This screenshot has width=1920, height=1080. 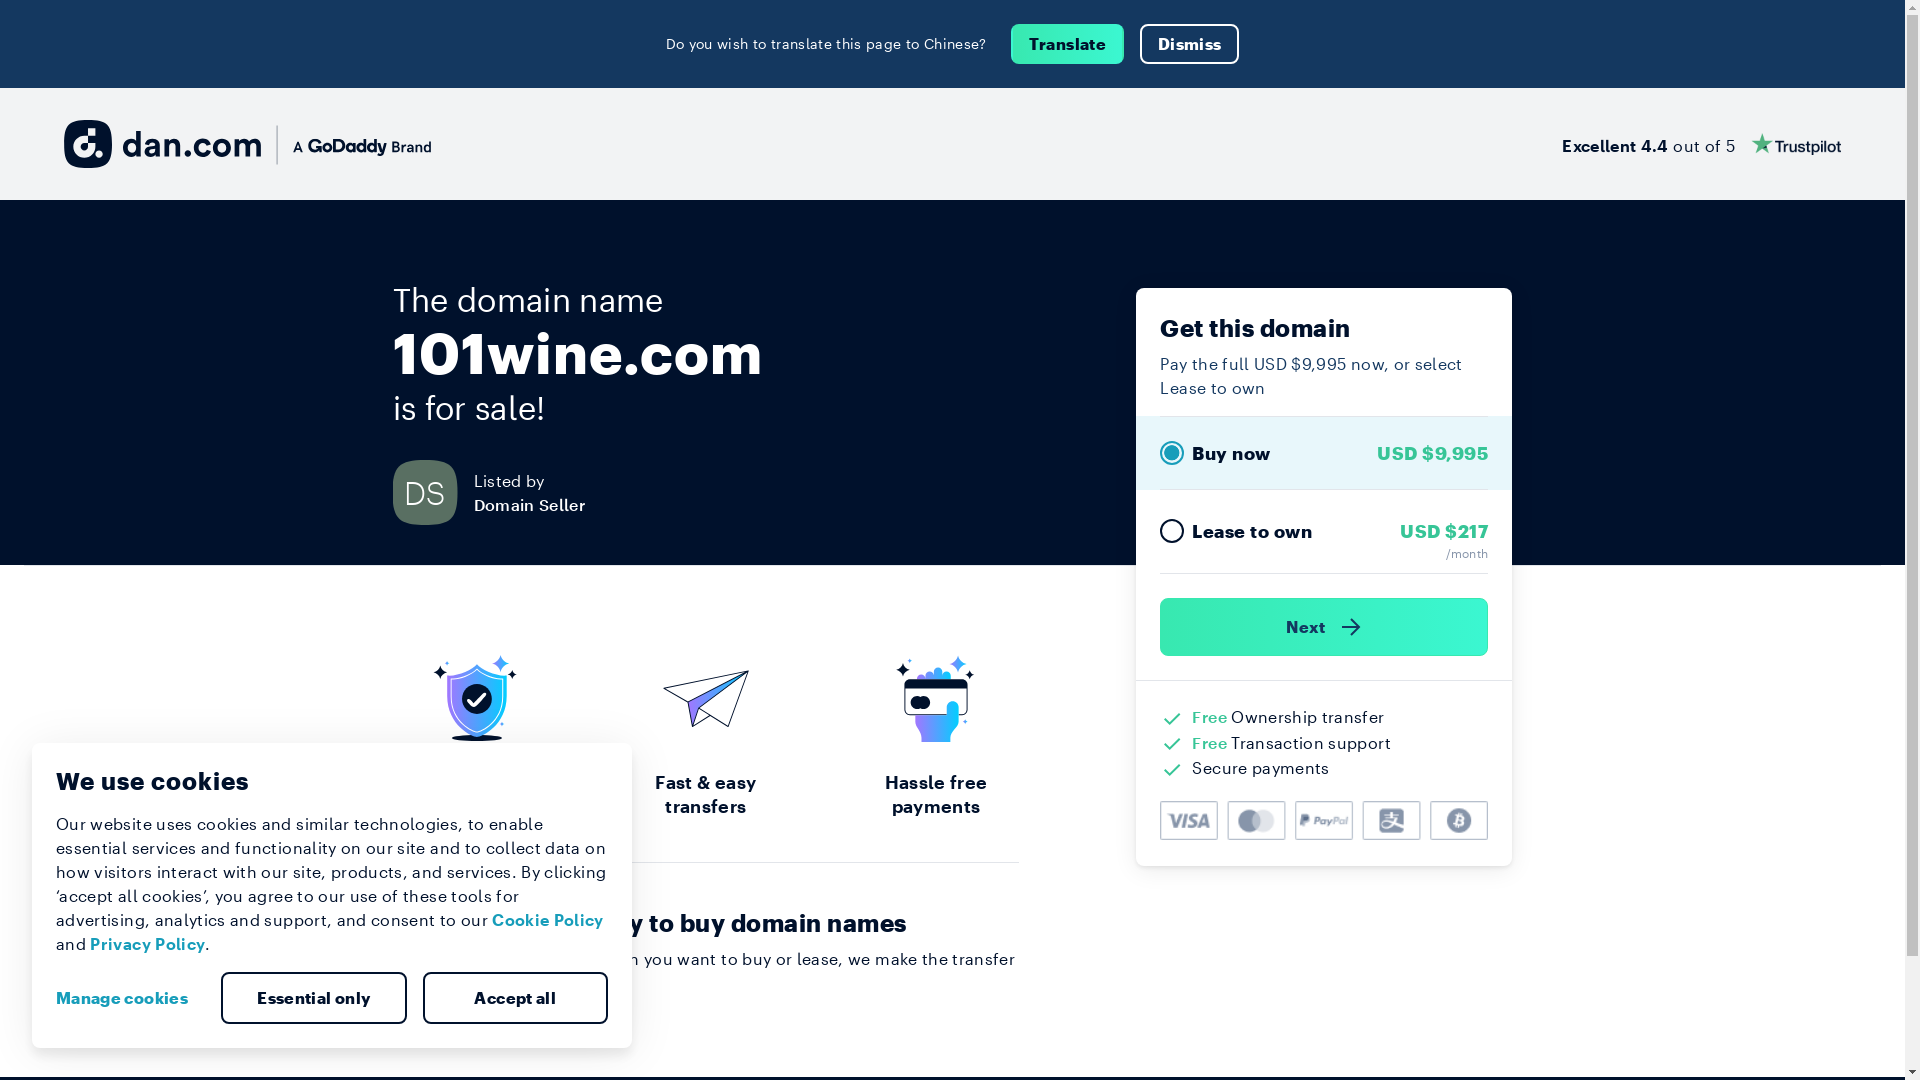 I want to click on Cookie Policy, so click(x=548, y=920).